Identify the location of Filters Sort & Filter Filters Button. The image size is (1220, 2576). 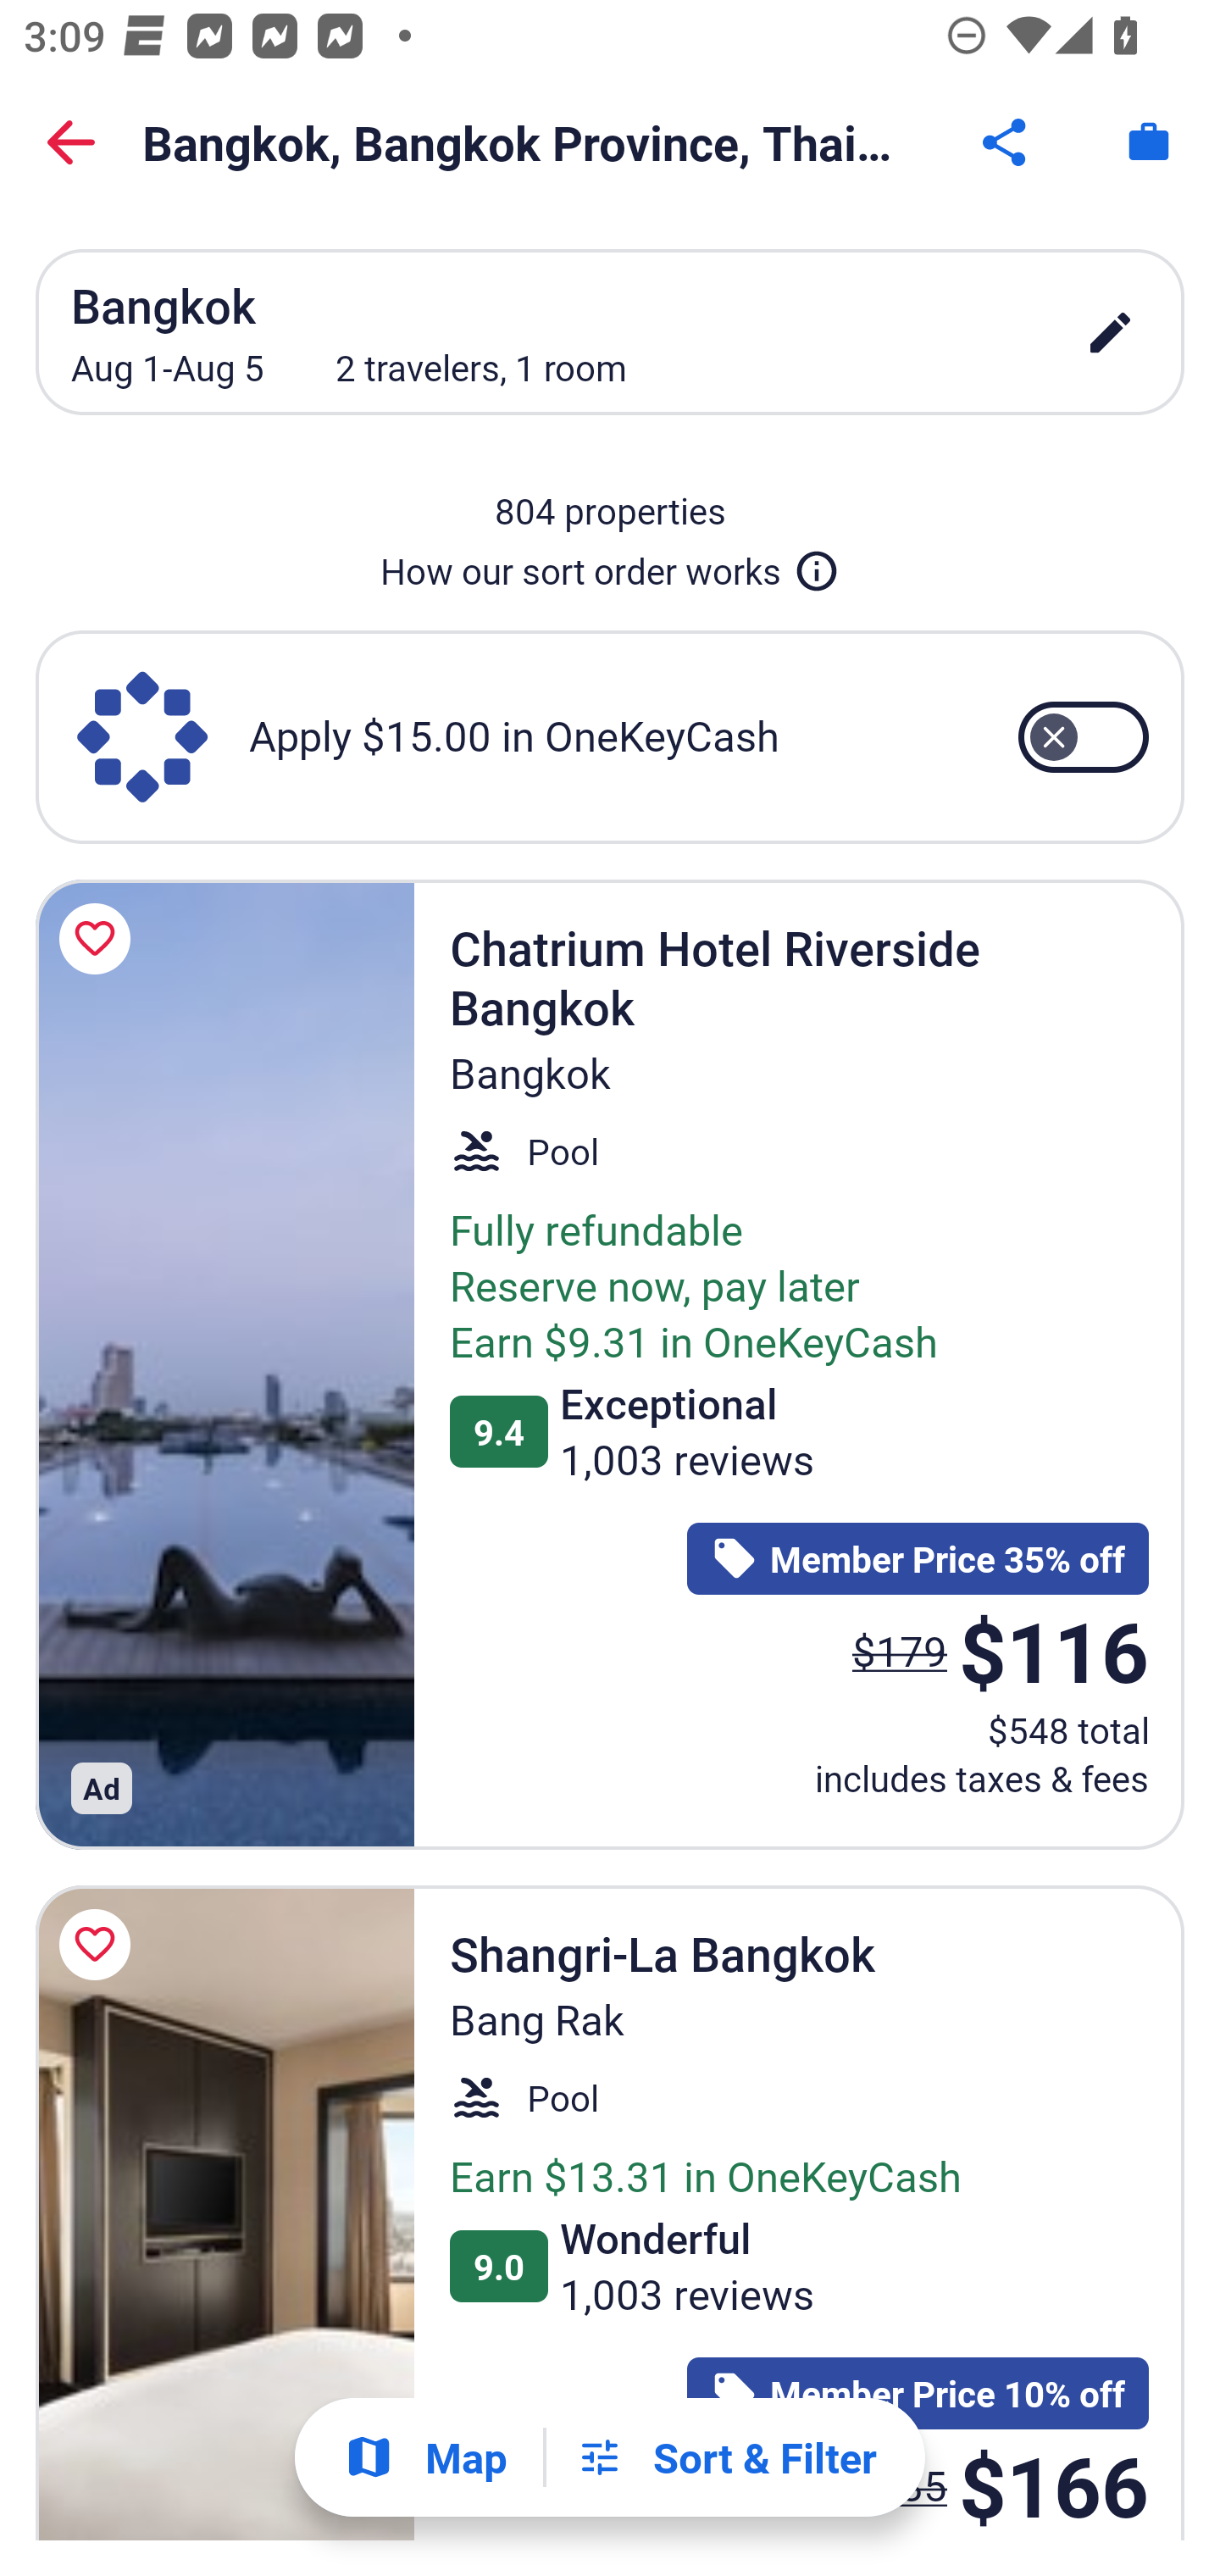
(726, 2457).